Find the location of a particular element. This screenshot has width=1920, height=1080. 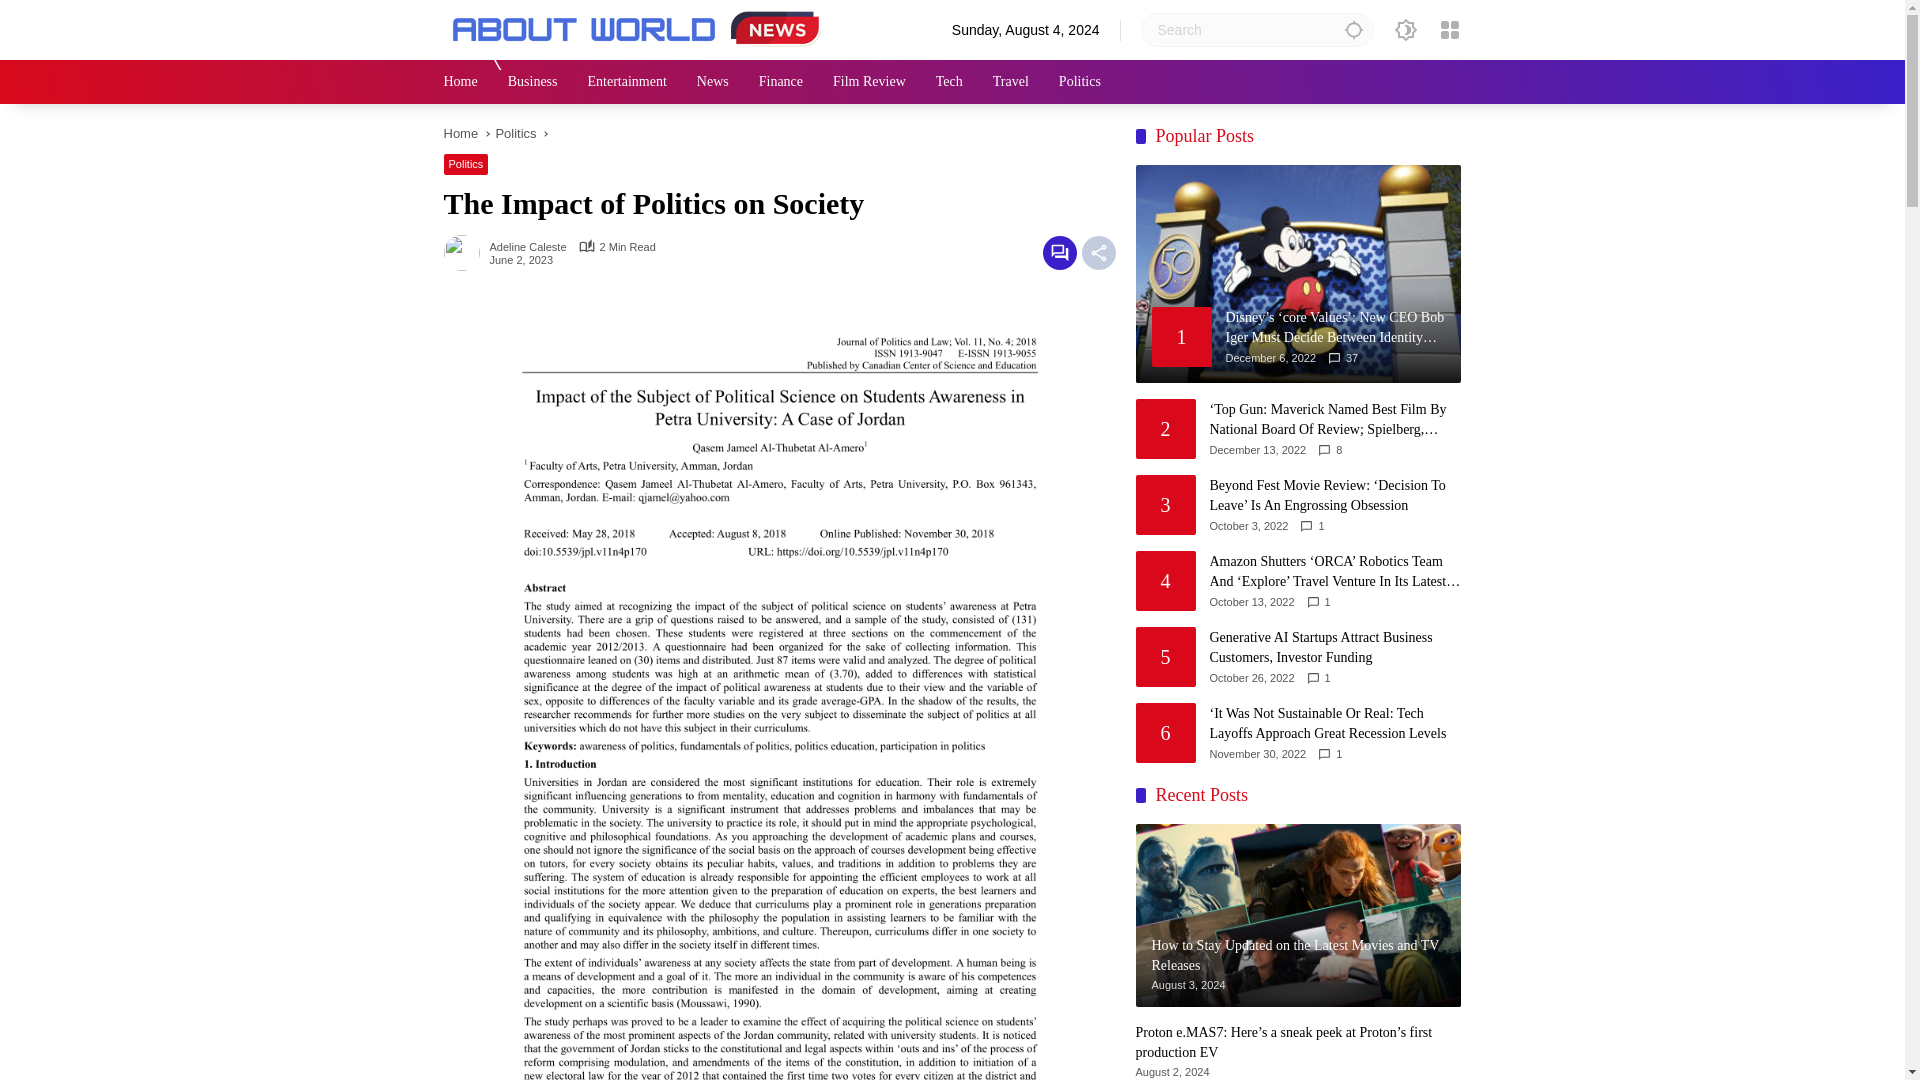

Politics is located at coordinates (466, 164).